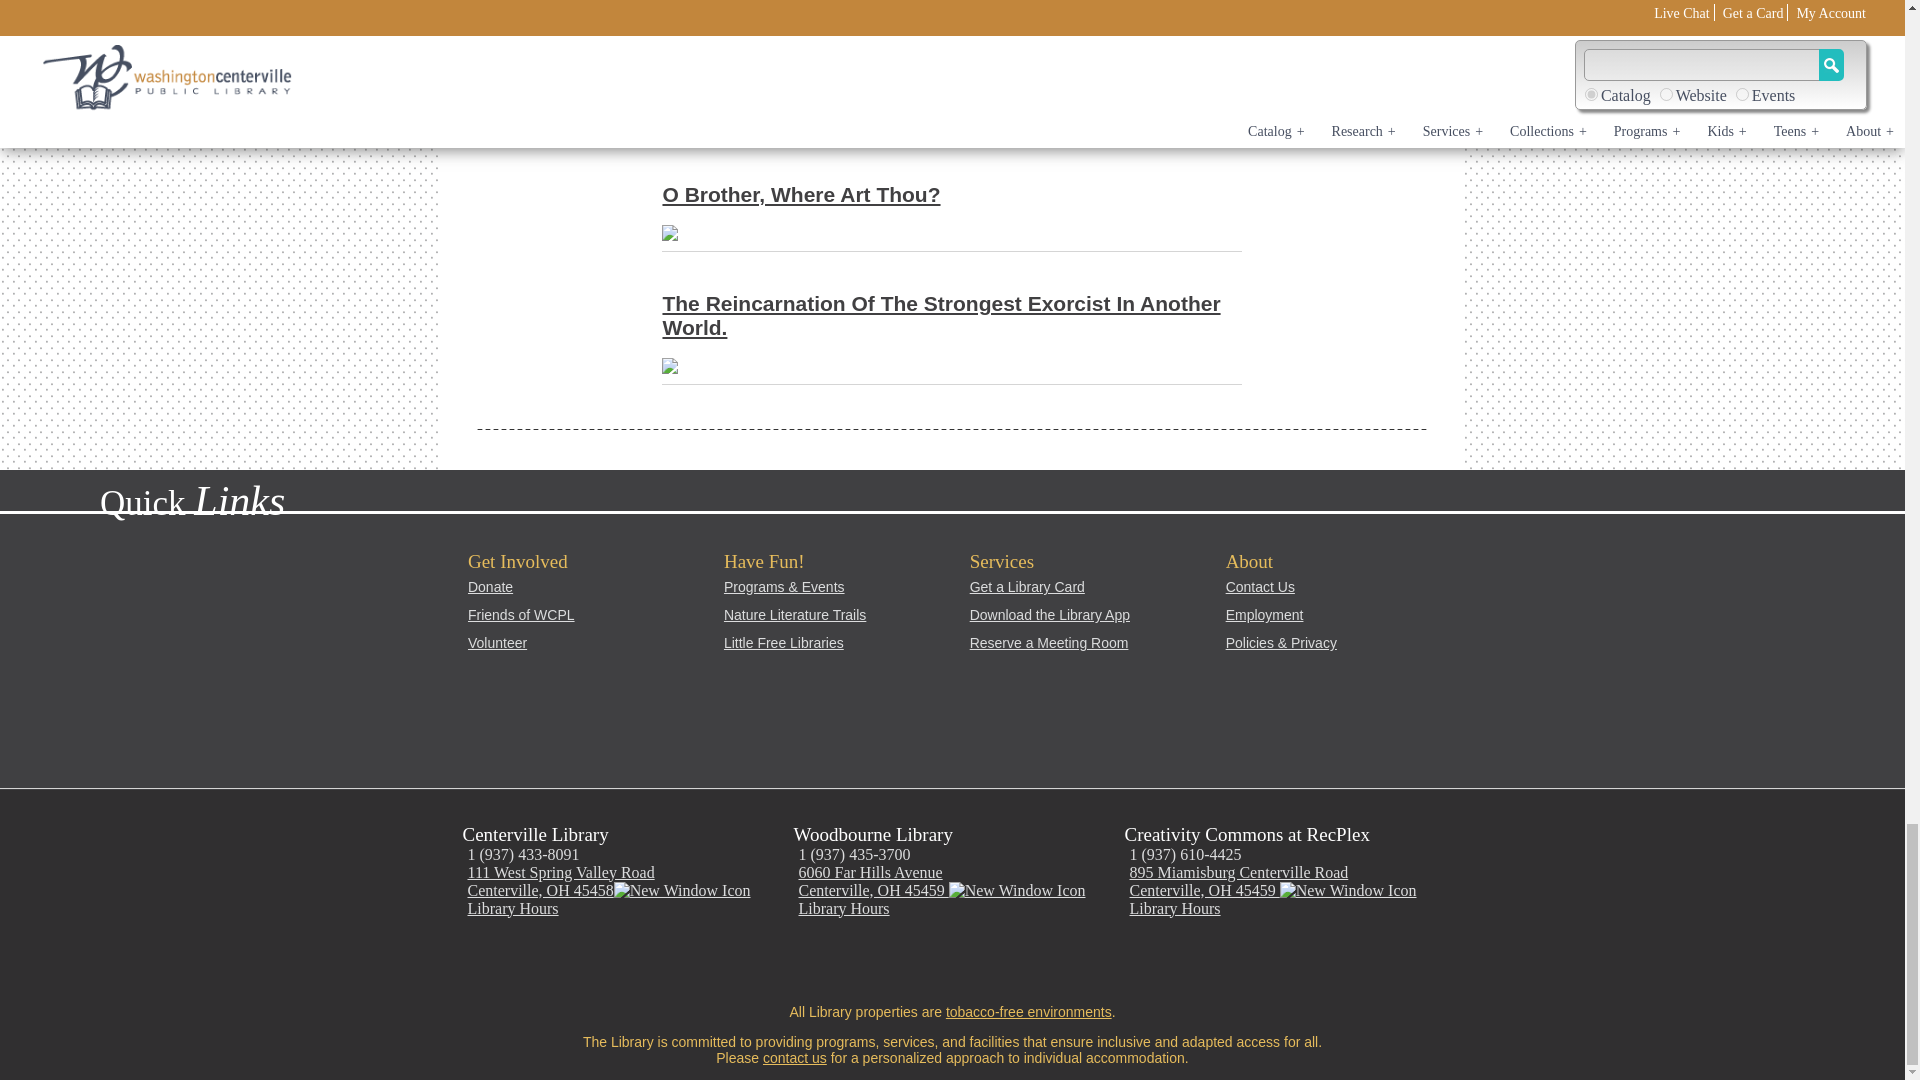 This screenshot has width=1920, height=1080. I want to click on Link opens in new window., so click(474, 966).